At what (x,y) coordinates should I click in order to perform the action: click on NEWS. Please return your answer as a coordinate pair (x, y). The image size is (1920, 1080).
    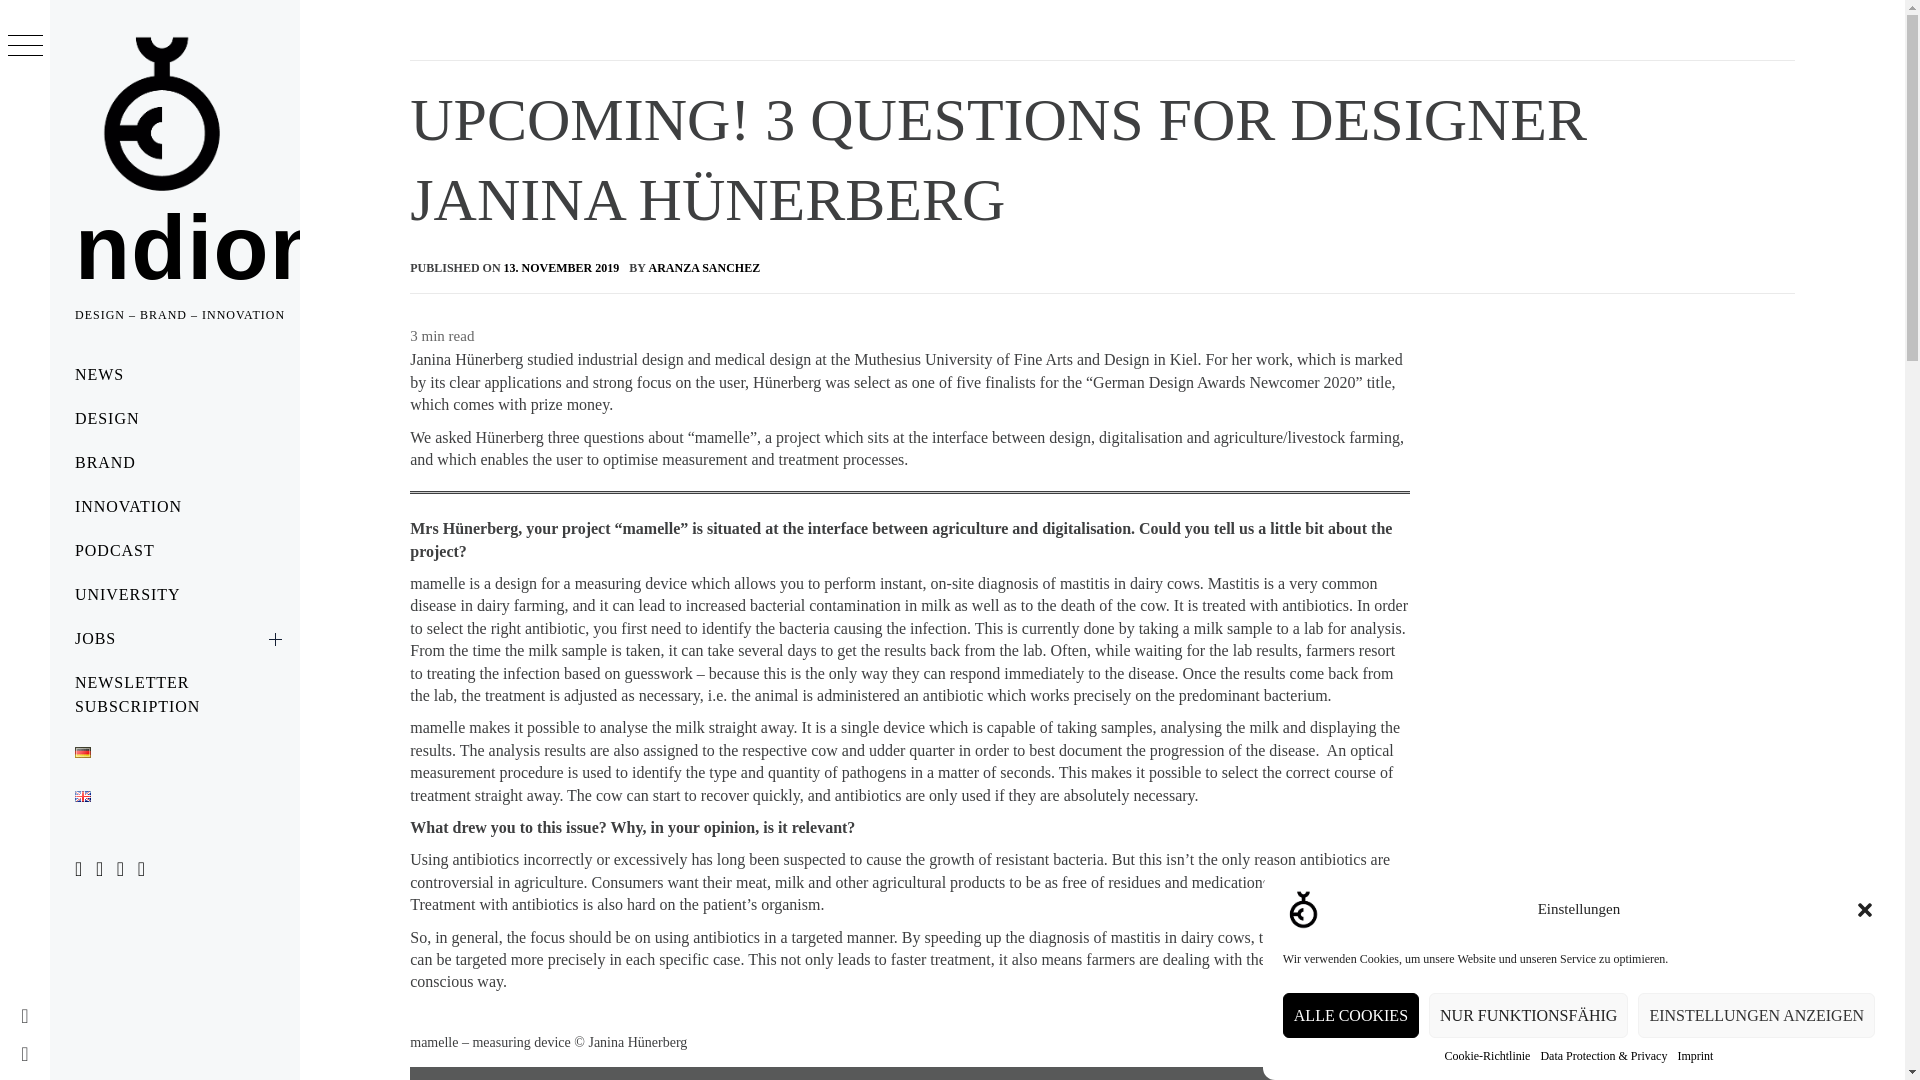
    Looking at the image, I should click on (174, 375).